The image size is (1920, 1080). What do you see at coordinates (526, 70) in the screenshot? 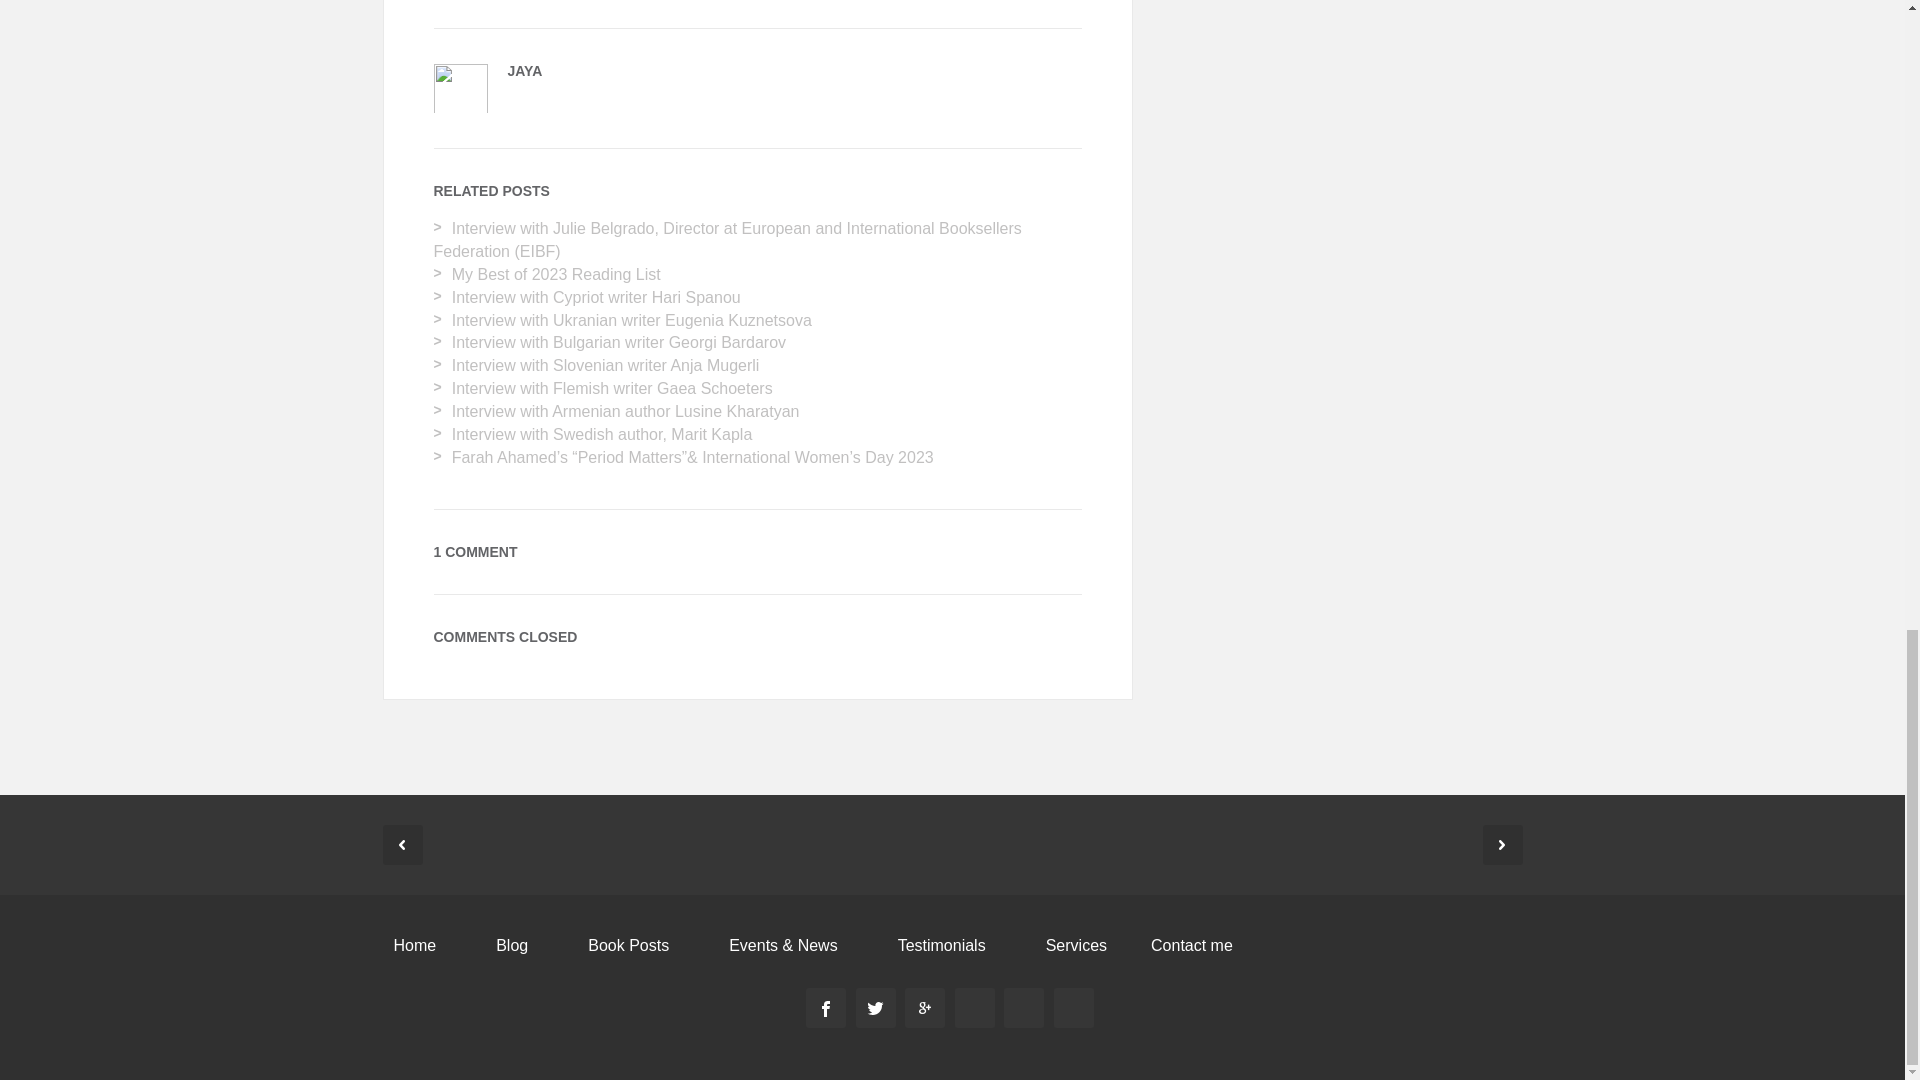
I see `JAYA` at bounding box center [526, 70].